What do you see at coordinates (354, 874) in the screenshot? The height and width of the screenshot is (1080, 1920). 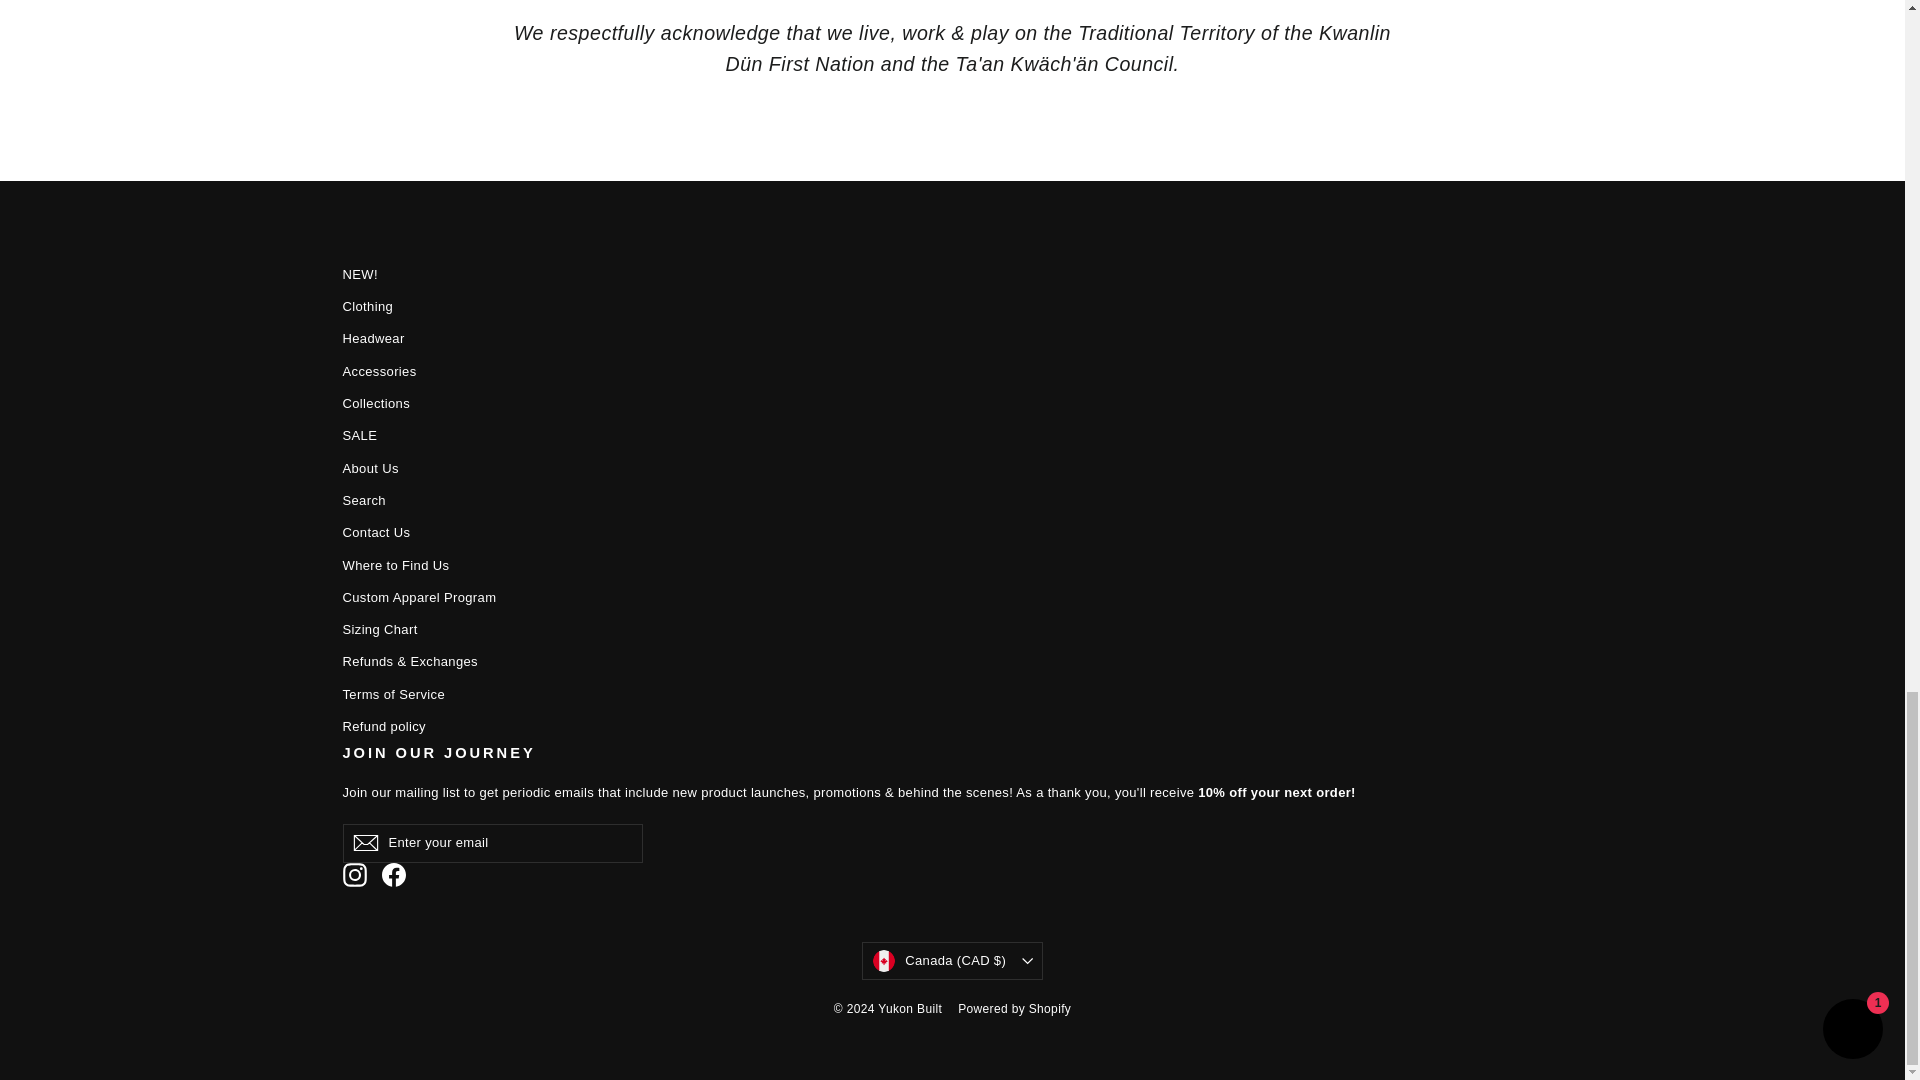 I see `Yukon Built on Instagram` at bounding box center [354, 874].